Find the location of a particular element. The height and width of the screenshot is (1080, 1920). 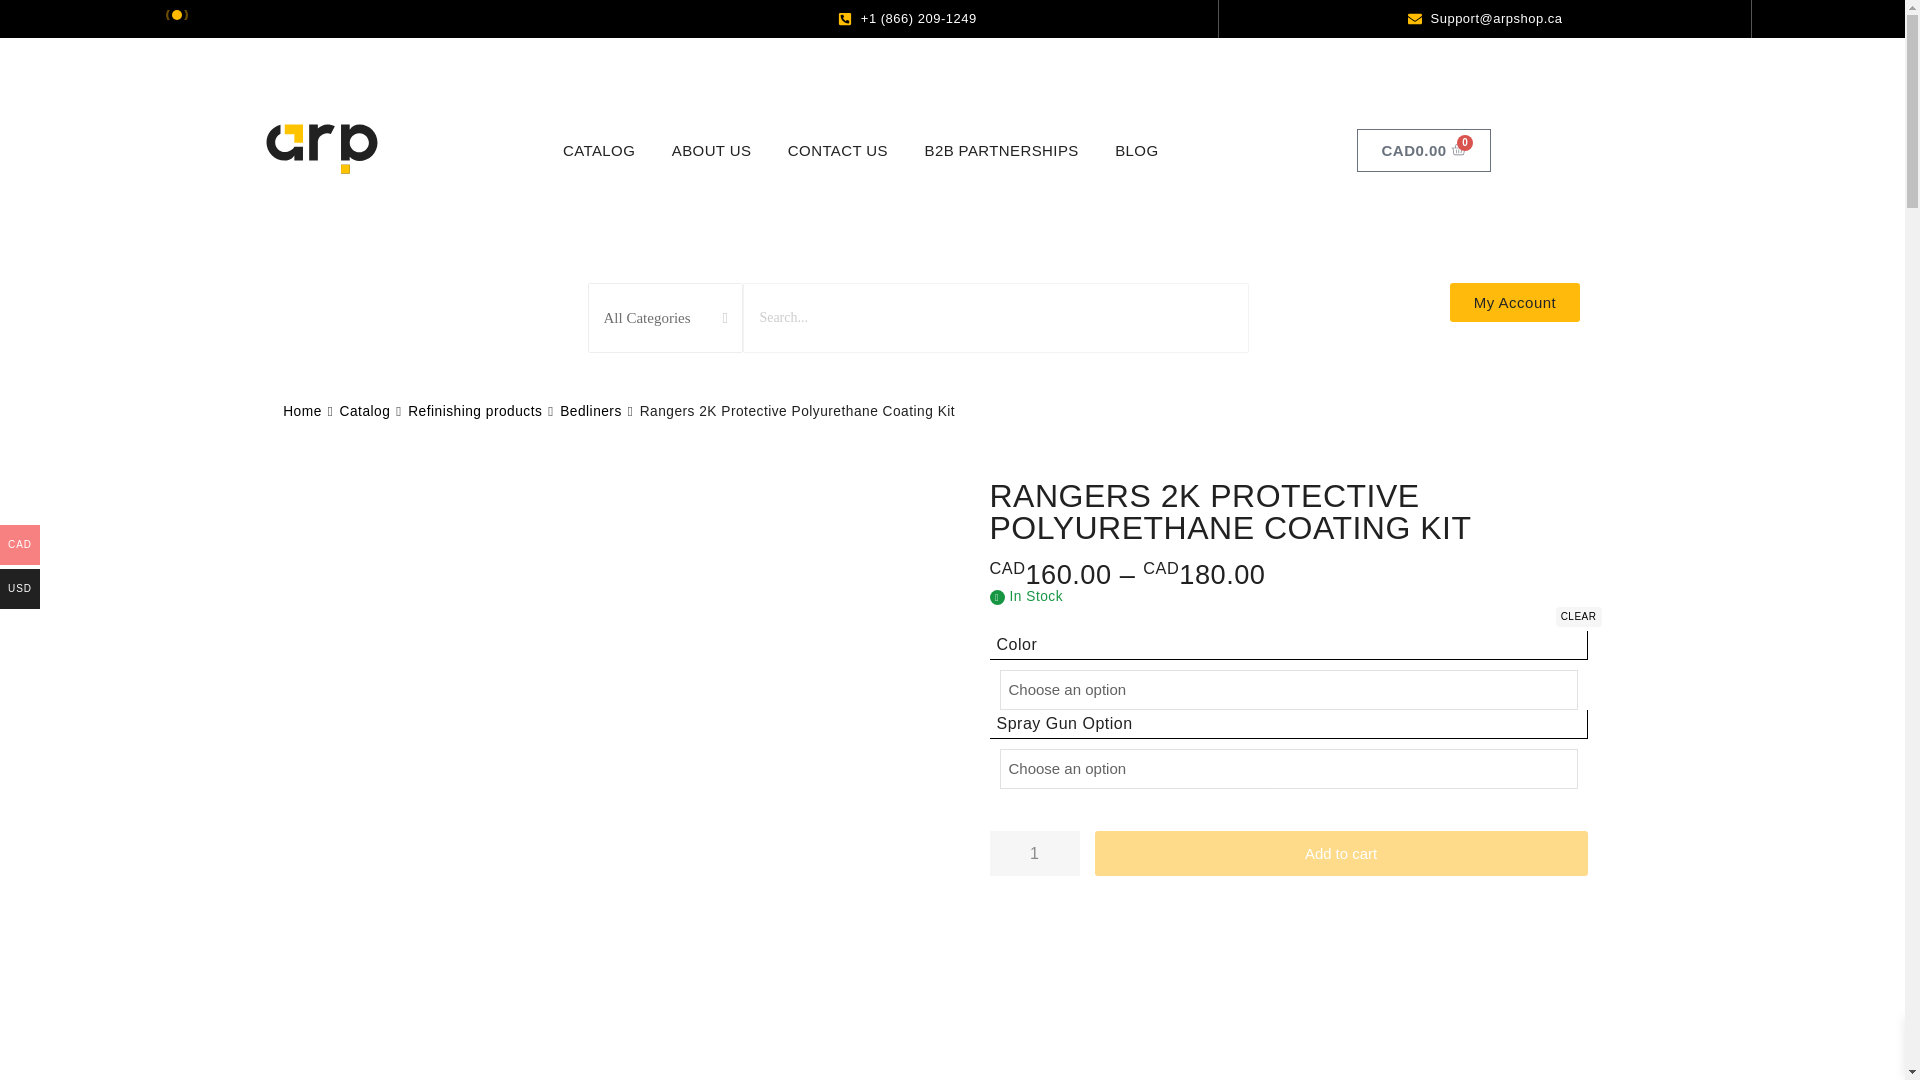

Search is located at coordinates (1000, 150).